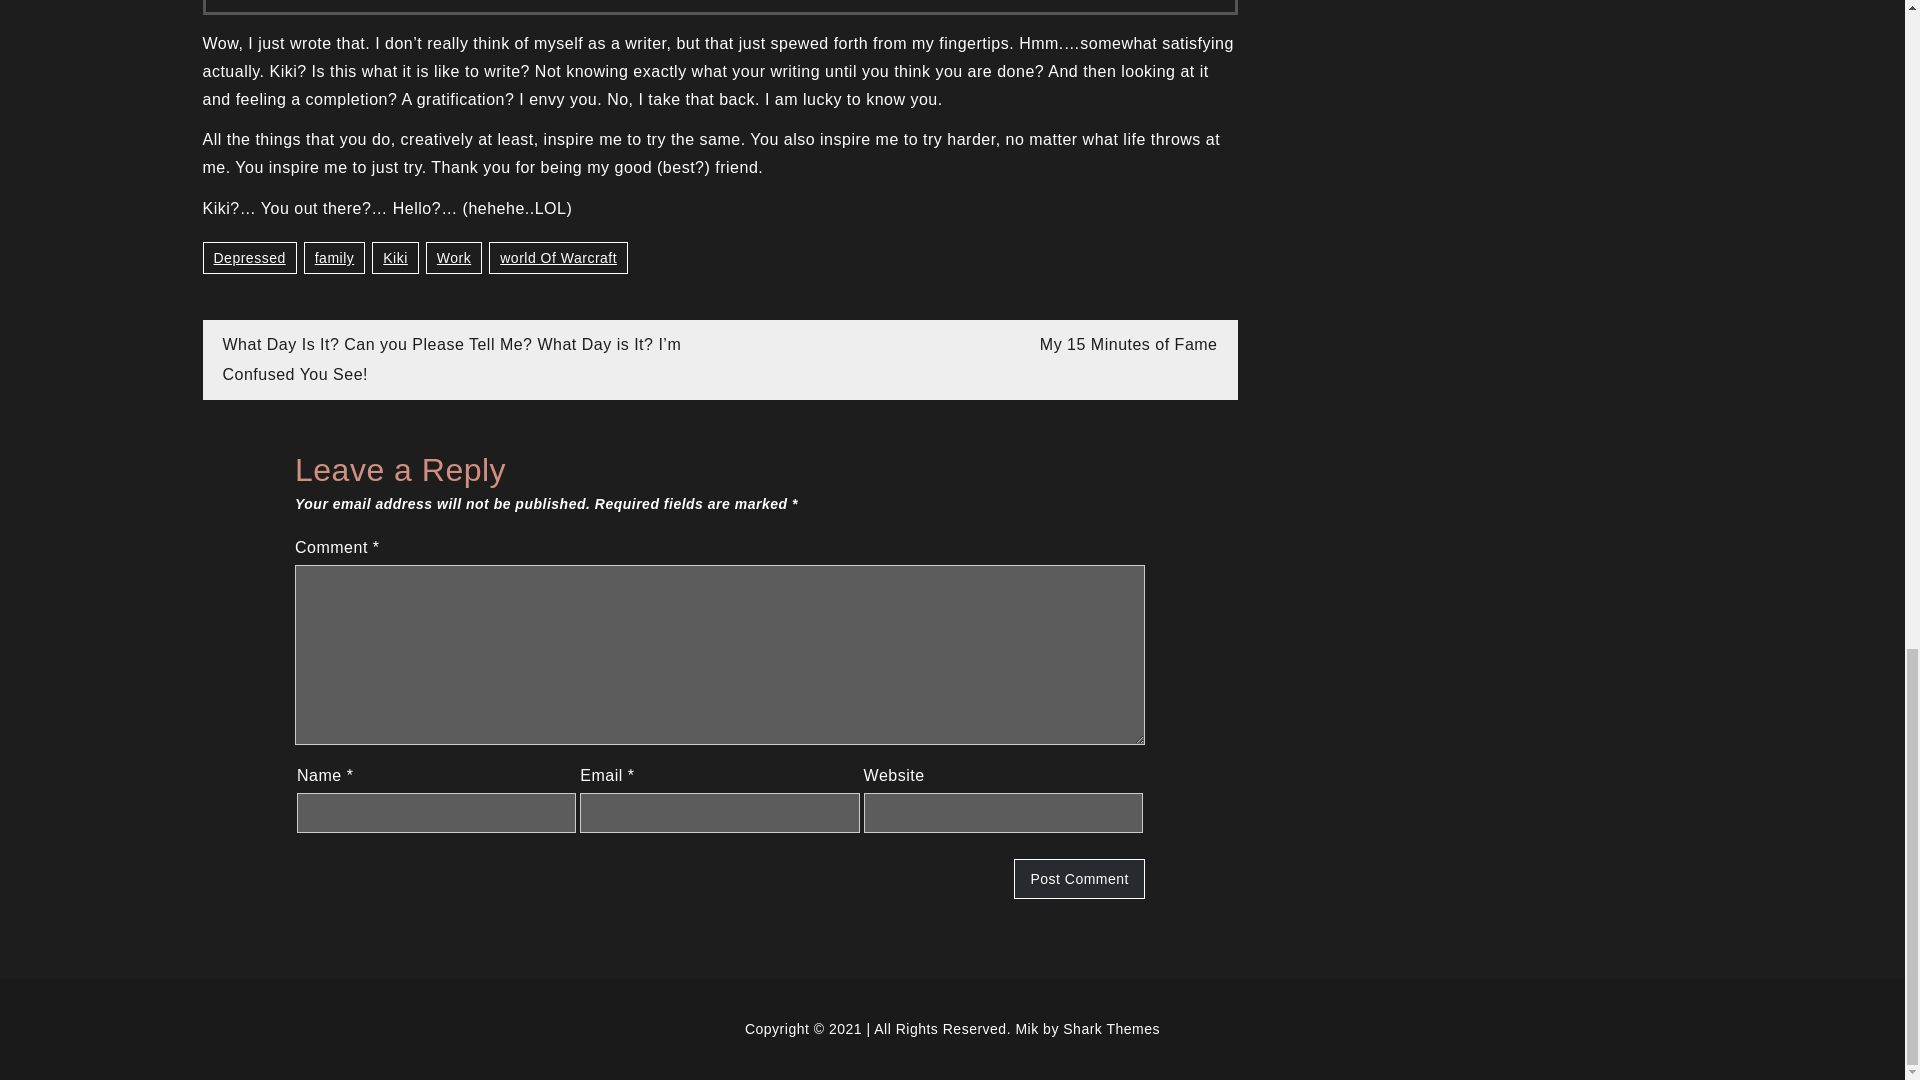 This screenshot has width=1920, height=1080. Describe the element at coordinates (1128, 344) in the screenshot. I see `My 15 Minutes of Fame` at that location.